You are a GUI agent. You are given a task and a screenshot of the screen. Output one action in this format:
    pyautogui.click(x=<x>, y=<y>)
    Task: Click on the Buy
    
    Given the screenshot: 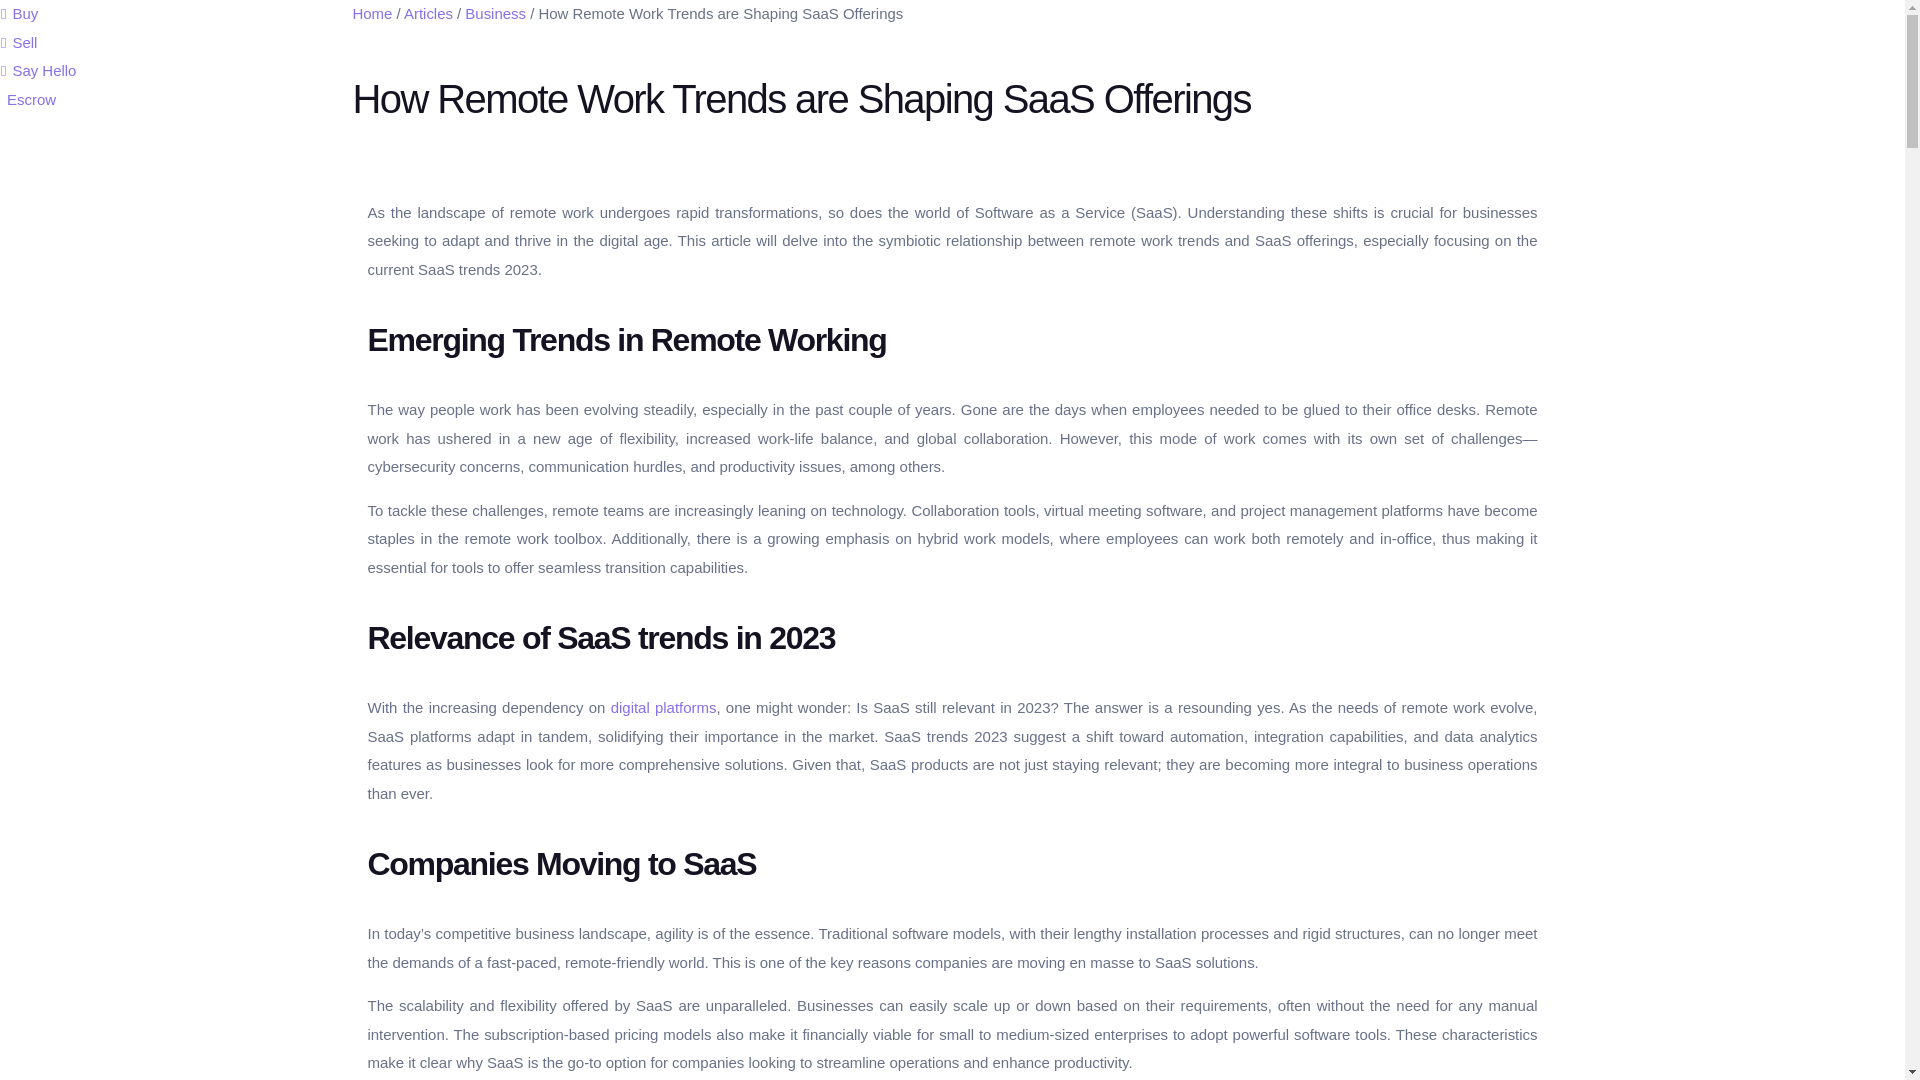 What is the action you would take?
    pyautogui.click(x=19, y=13)
    